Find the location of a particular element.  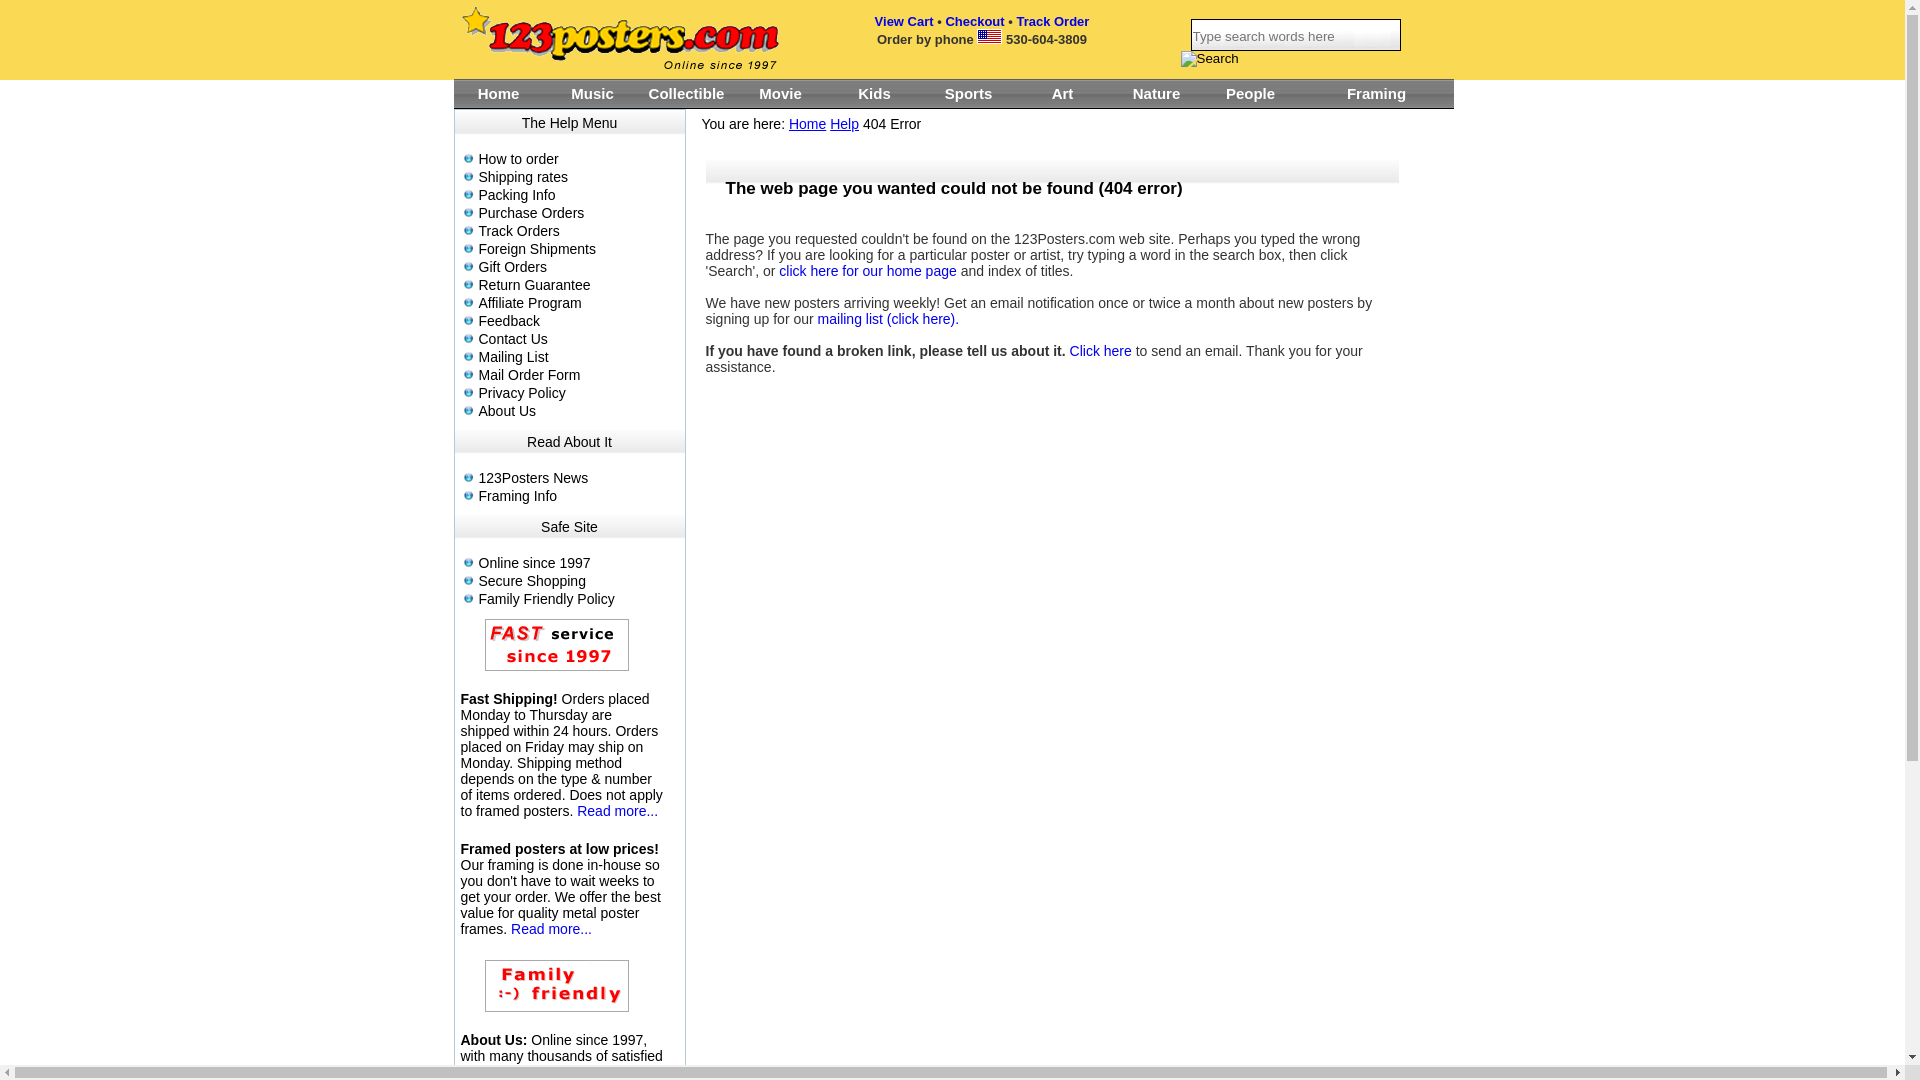

About Us is located at coordinates (578, 411).